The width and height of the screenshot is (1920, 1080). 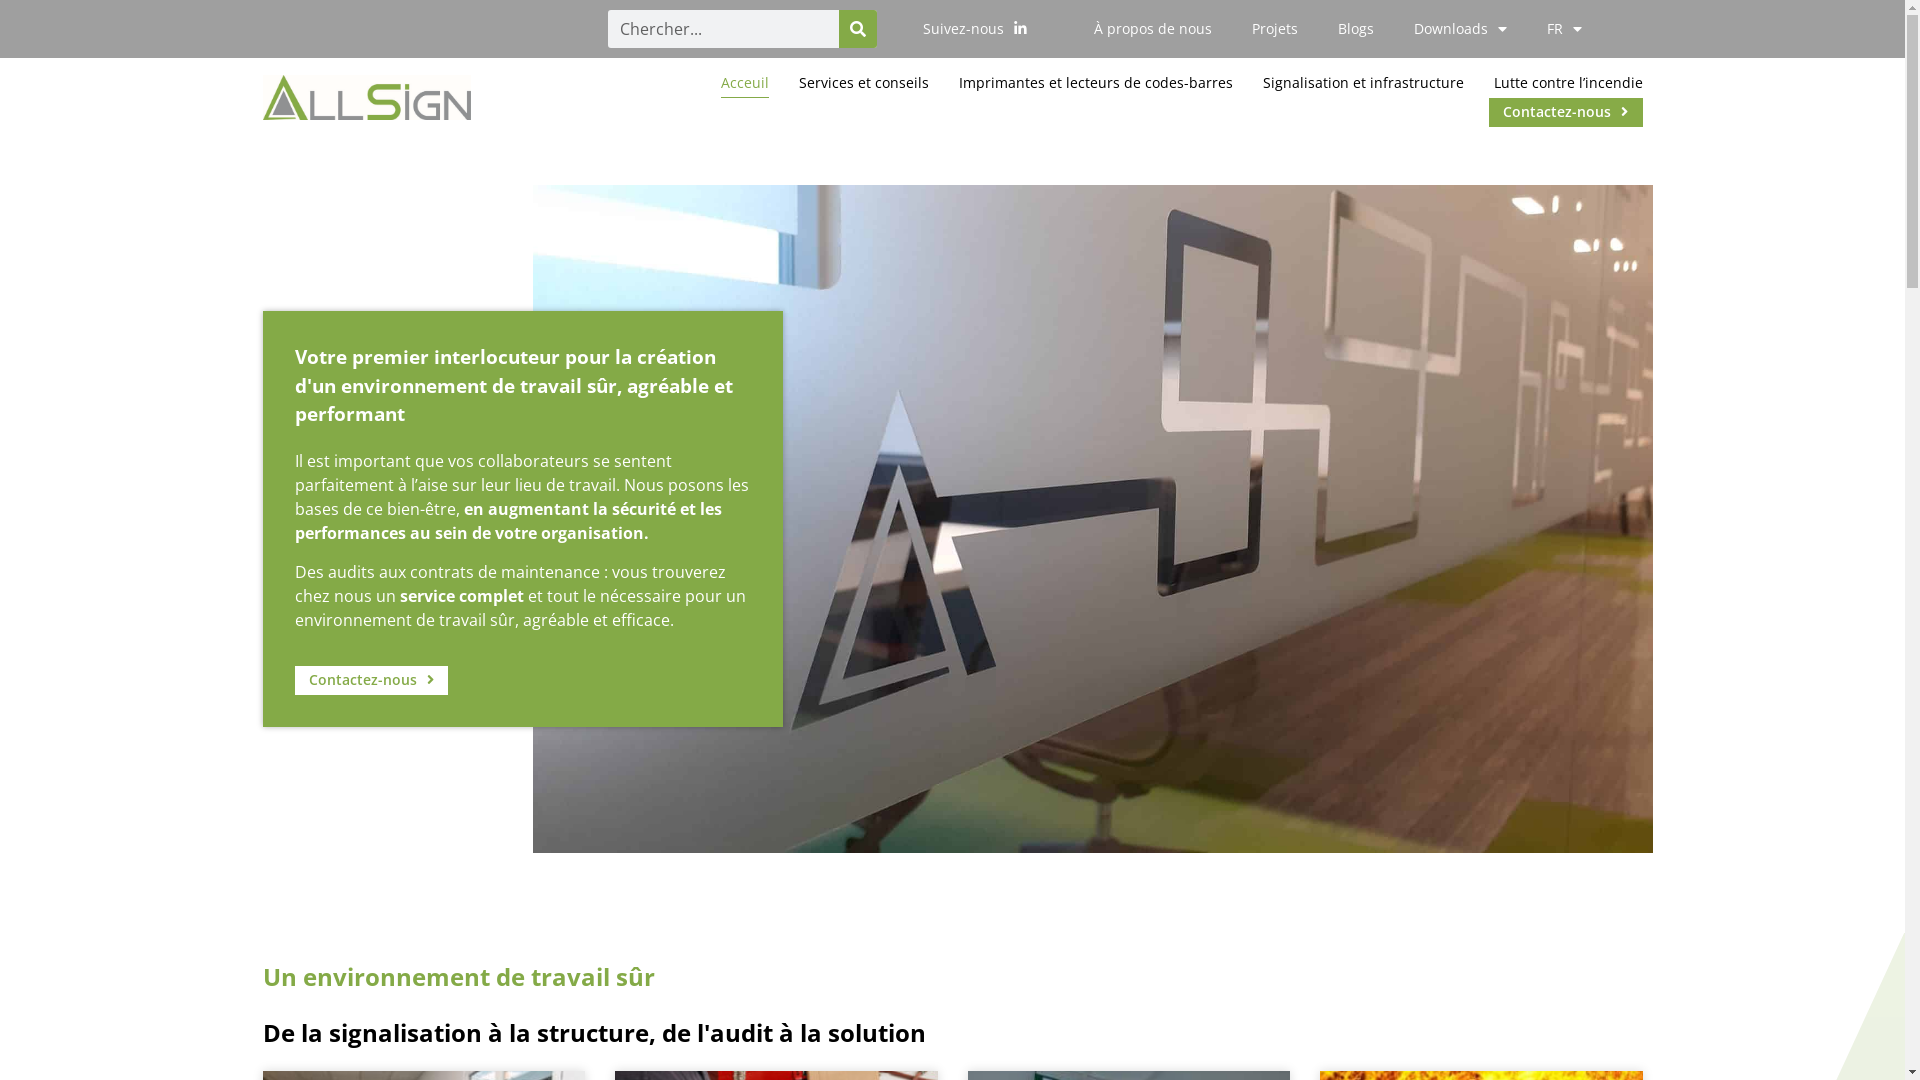 I want to click on Acceuil, so click(x=744, y=83).